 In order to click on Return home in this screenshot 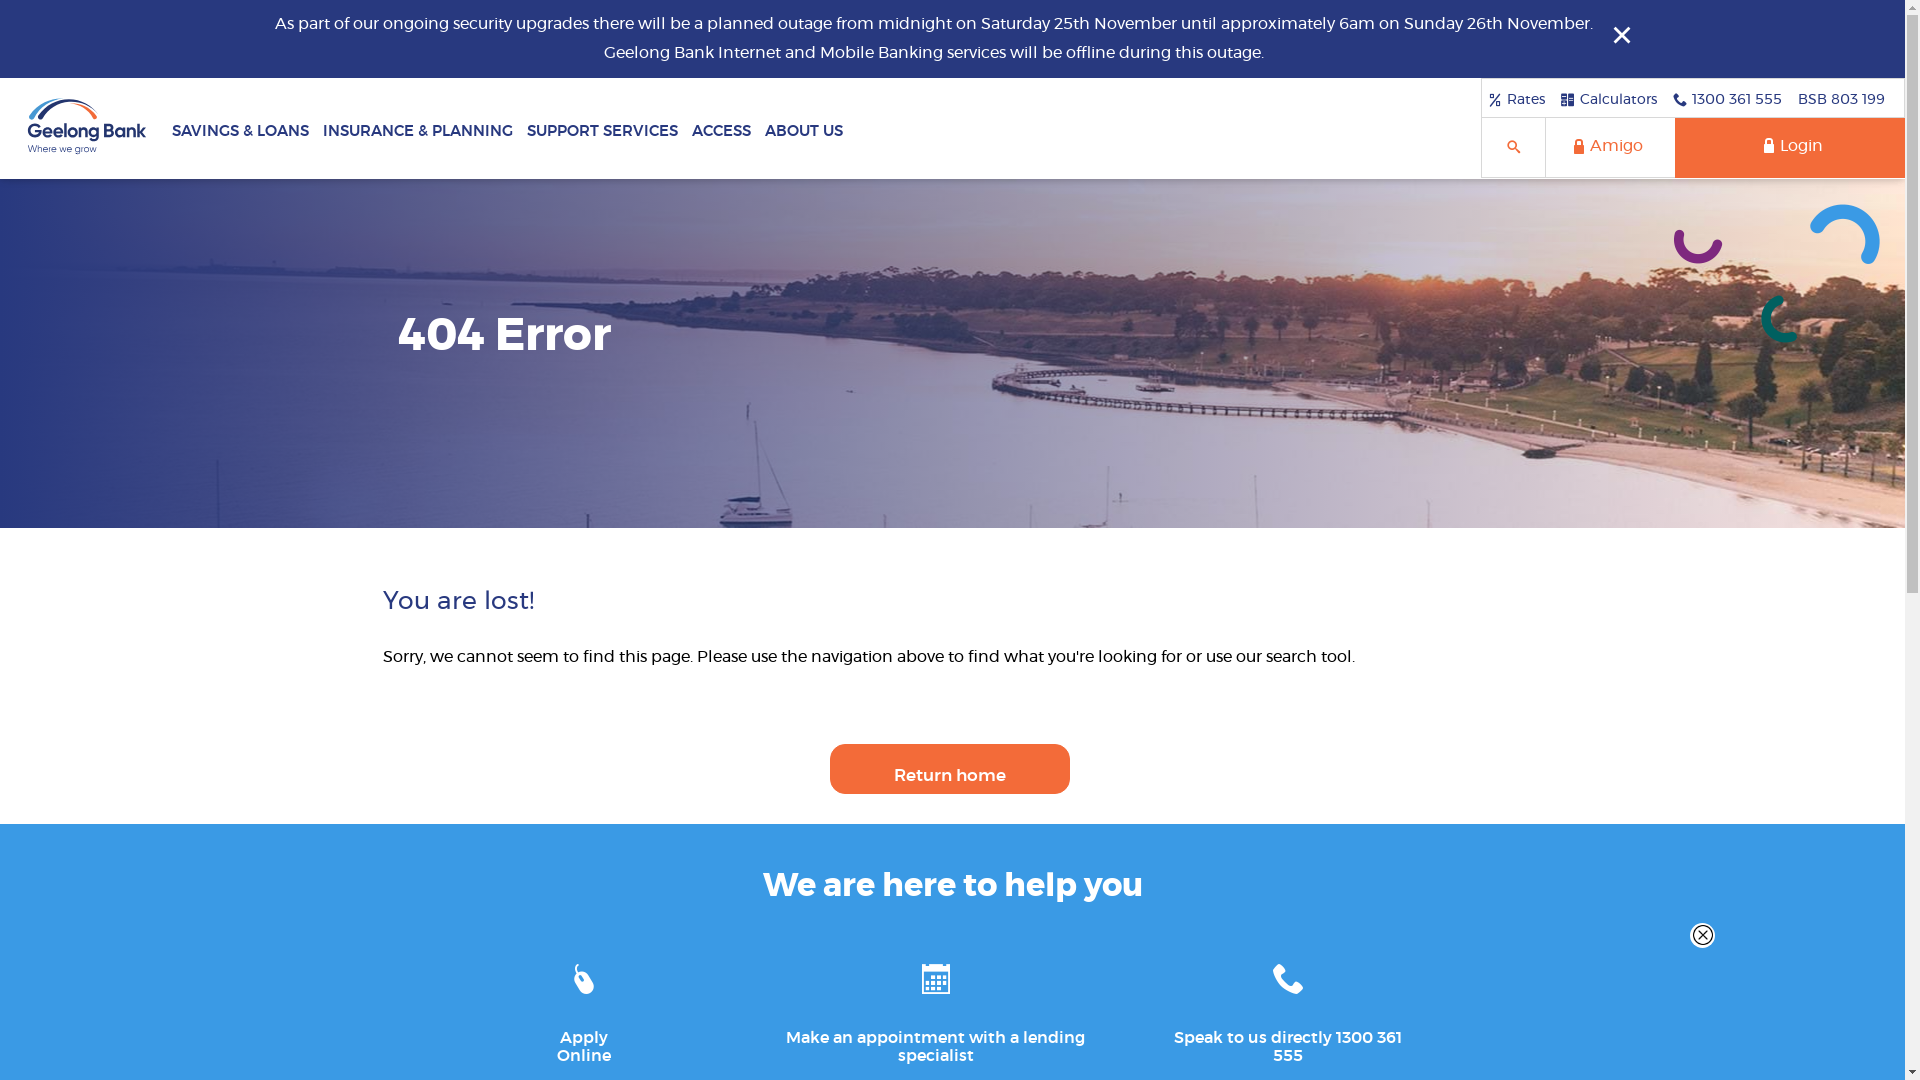, I will do `click(950, 769)`.